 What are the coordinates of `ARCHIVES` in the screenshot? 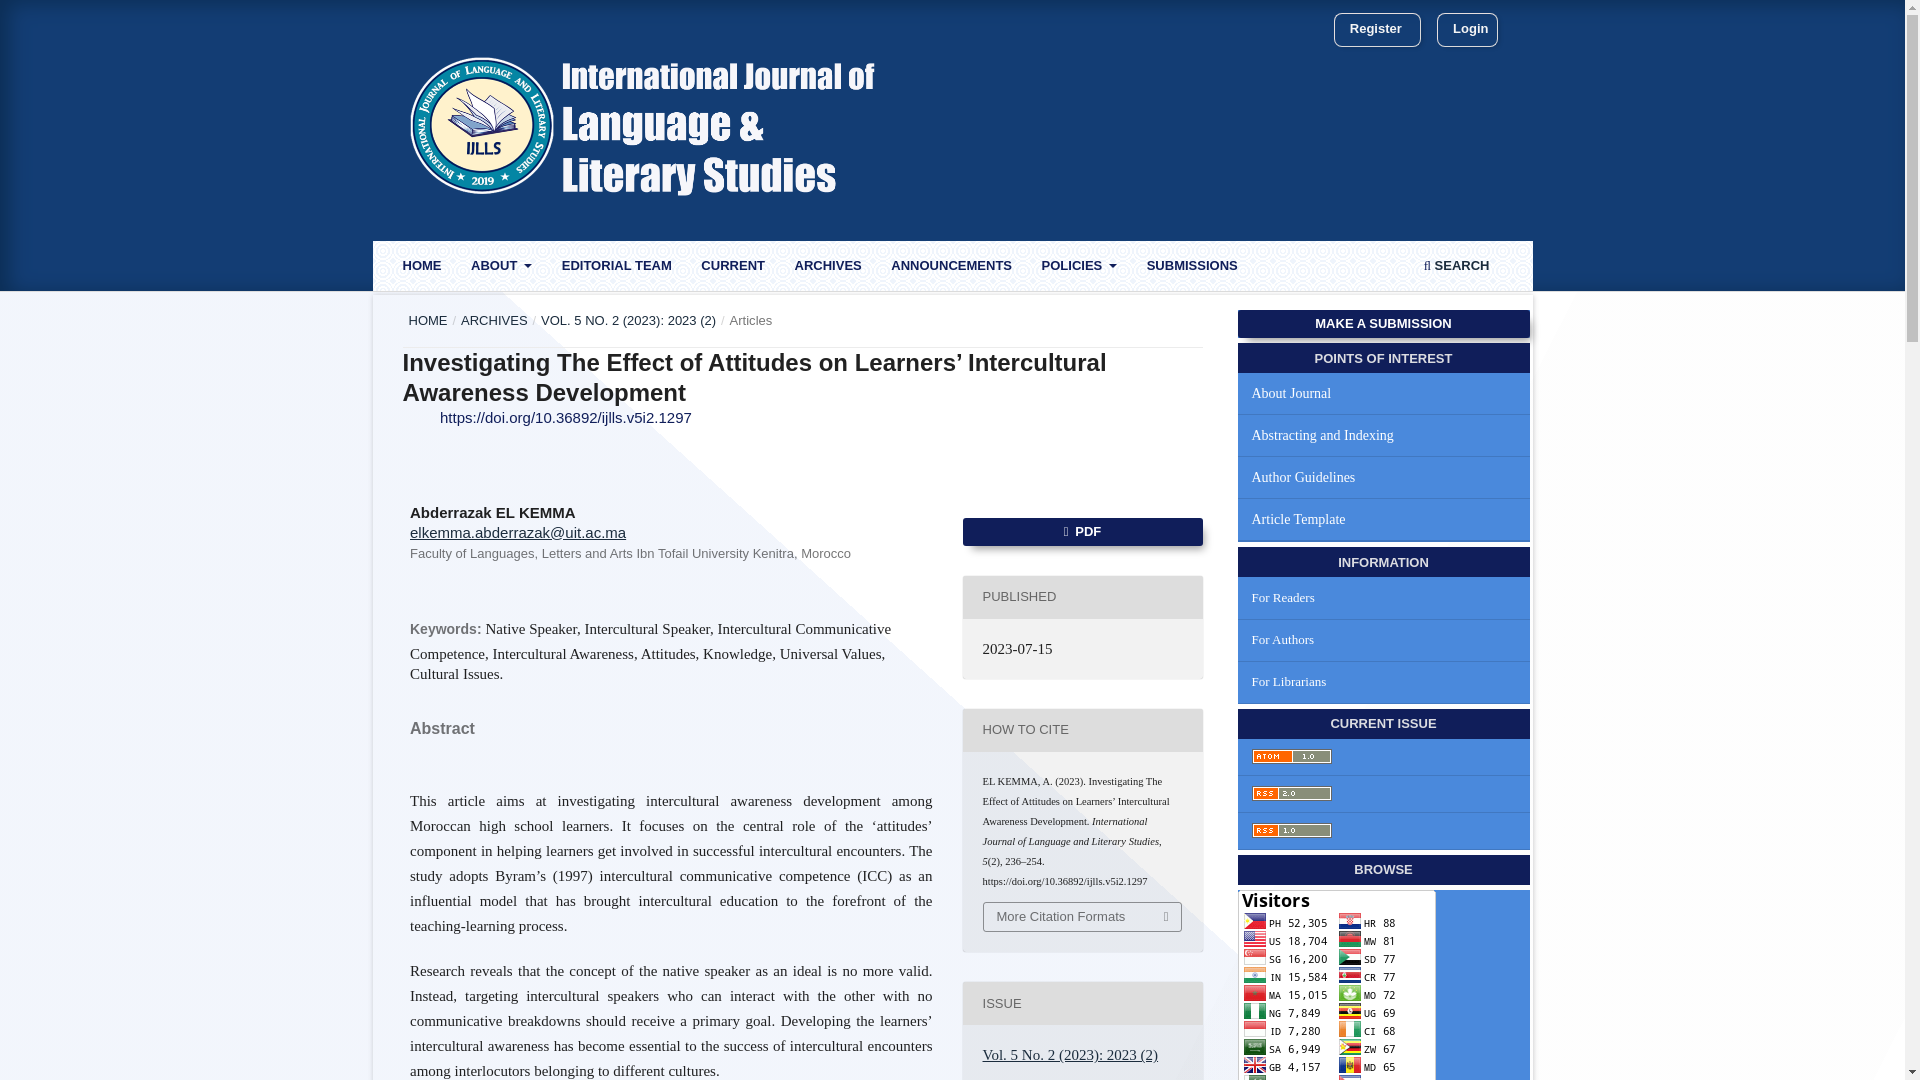 It's located at (494, 320).